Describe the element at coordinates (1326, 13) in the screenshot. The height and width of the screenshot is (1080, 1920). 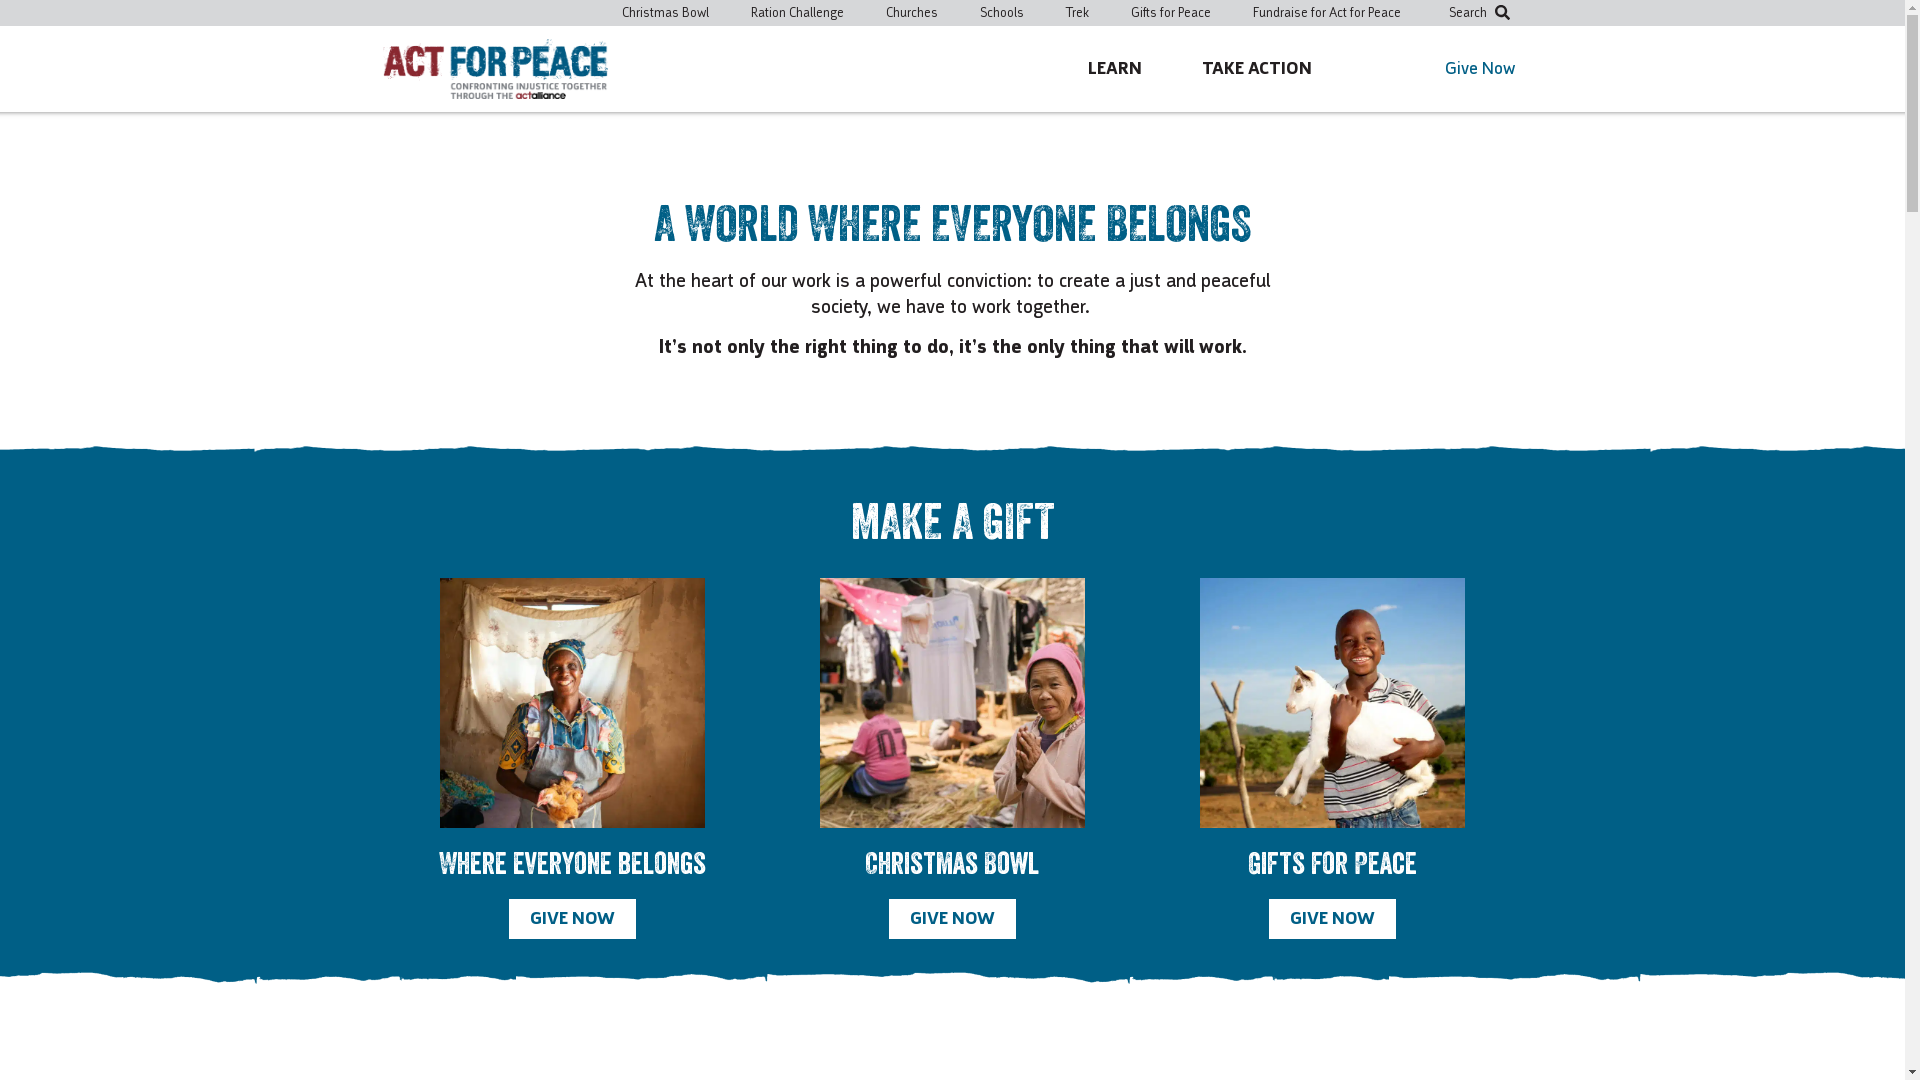
I see `Fundraise for Act for Peace` at that location.